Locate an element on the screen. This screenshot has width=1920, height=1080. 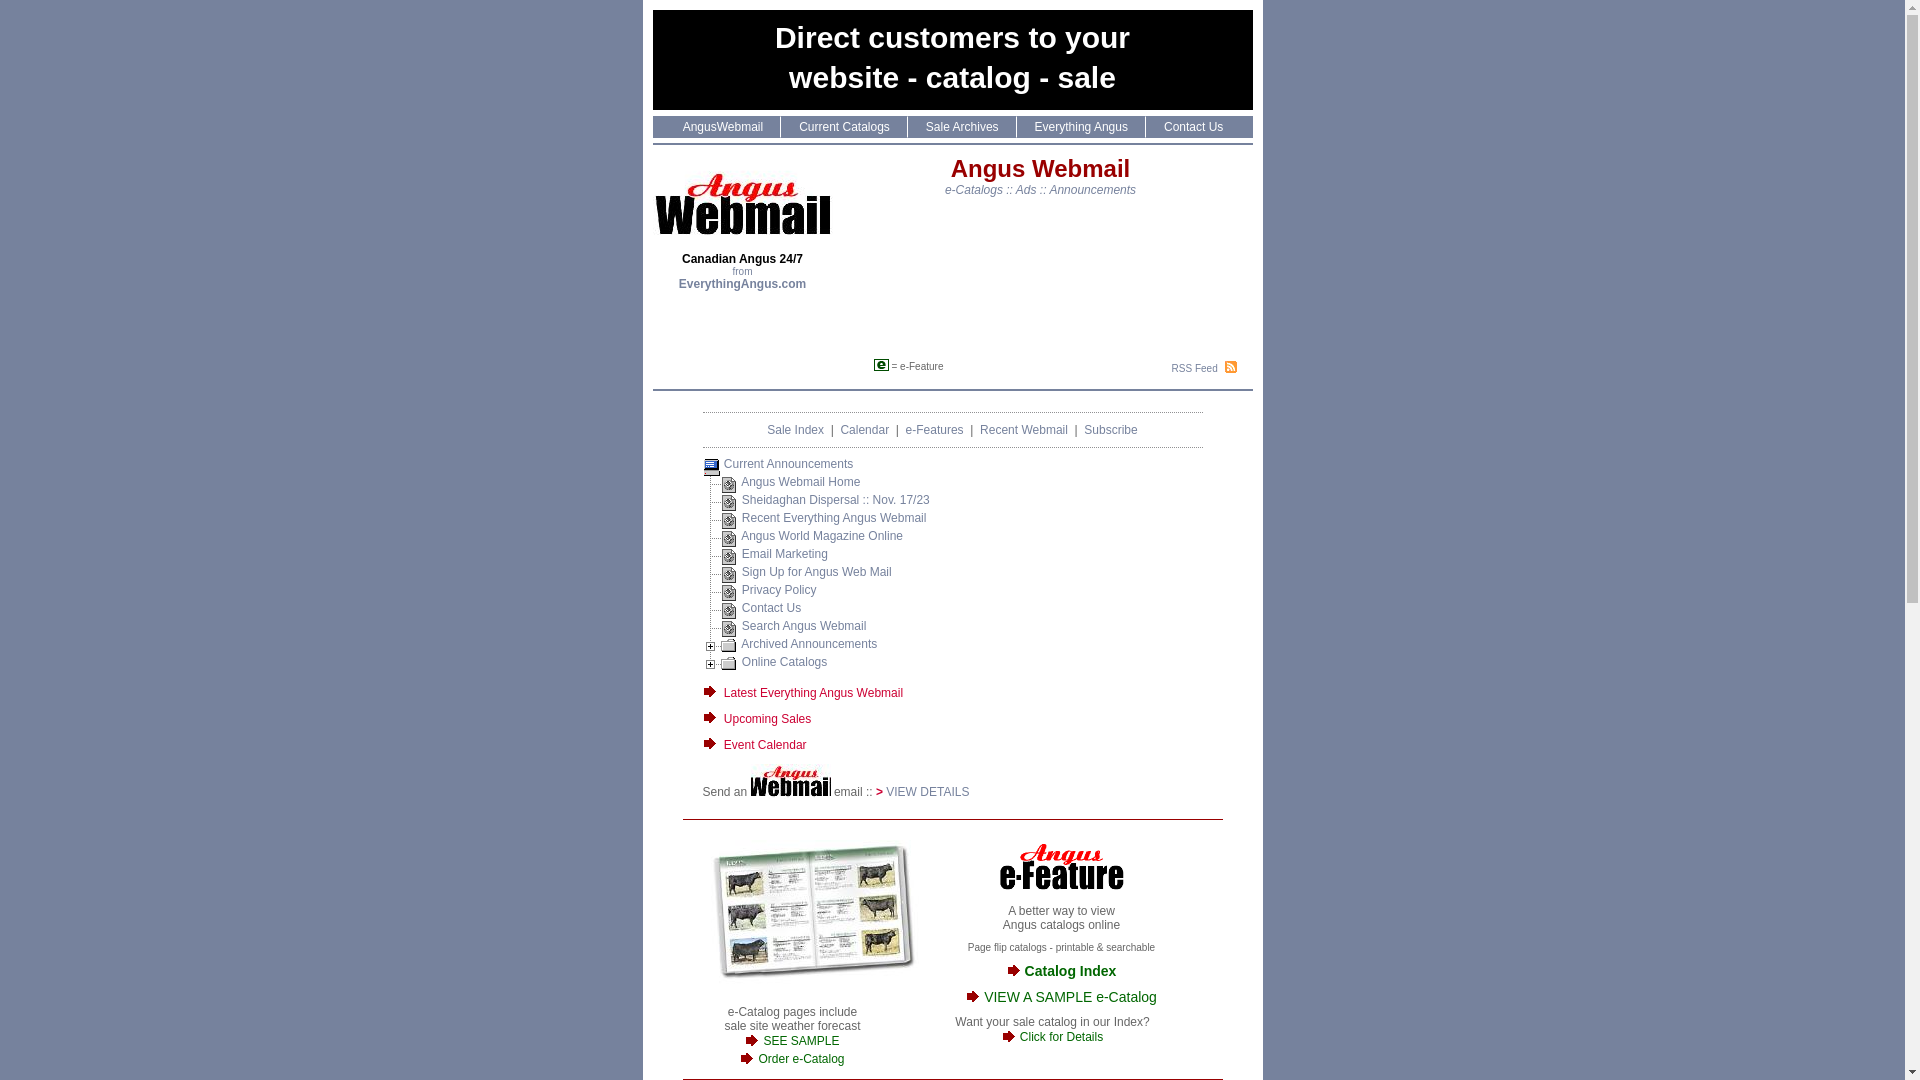
AngusWebmail is located at coordinates (722, 127).